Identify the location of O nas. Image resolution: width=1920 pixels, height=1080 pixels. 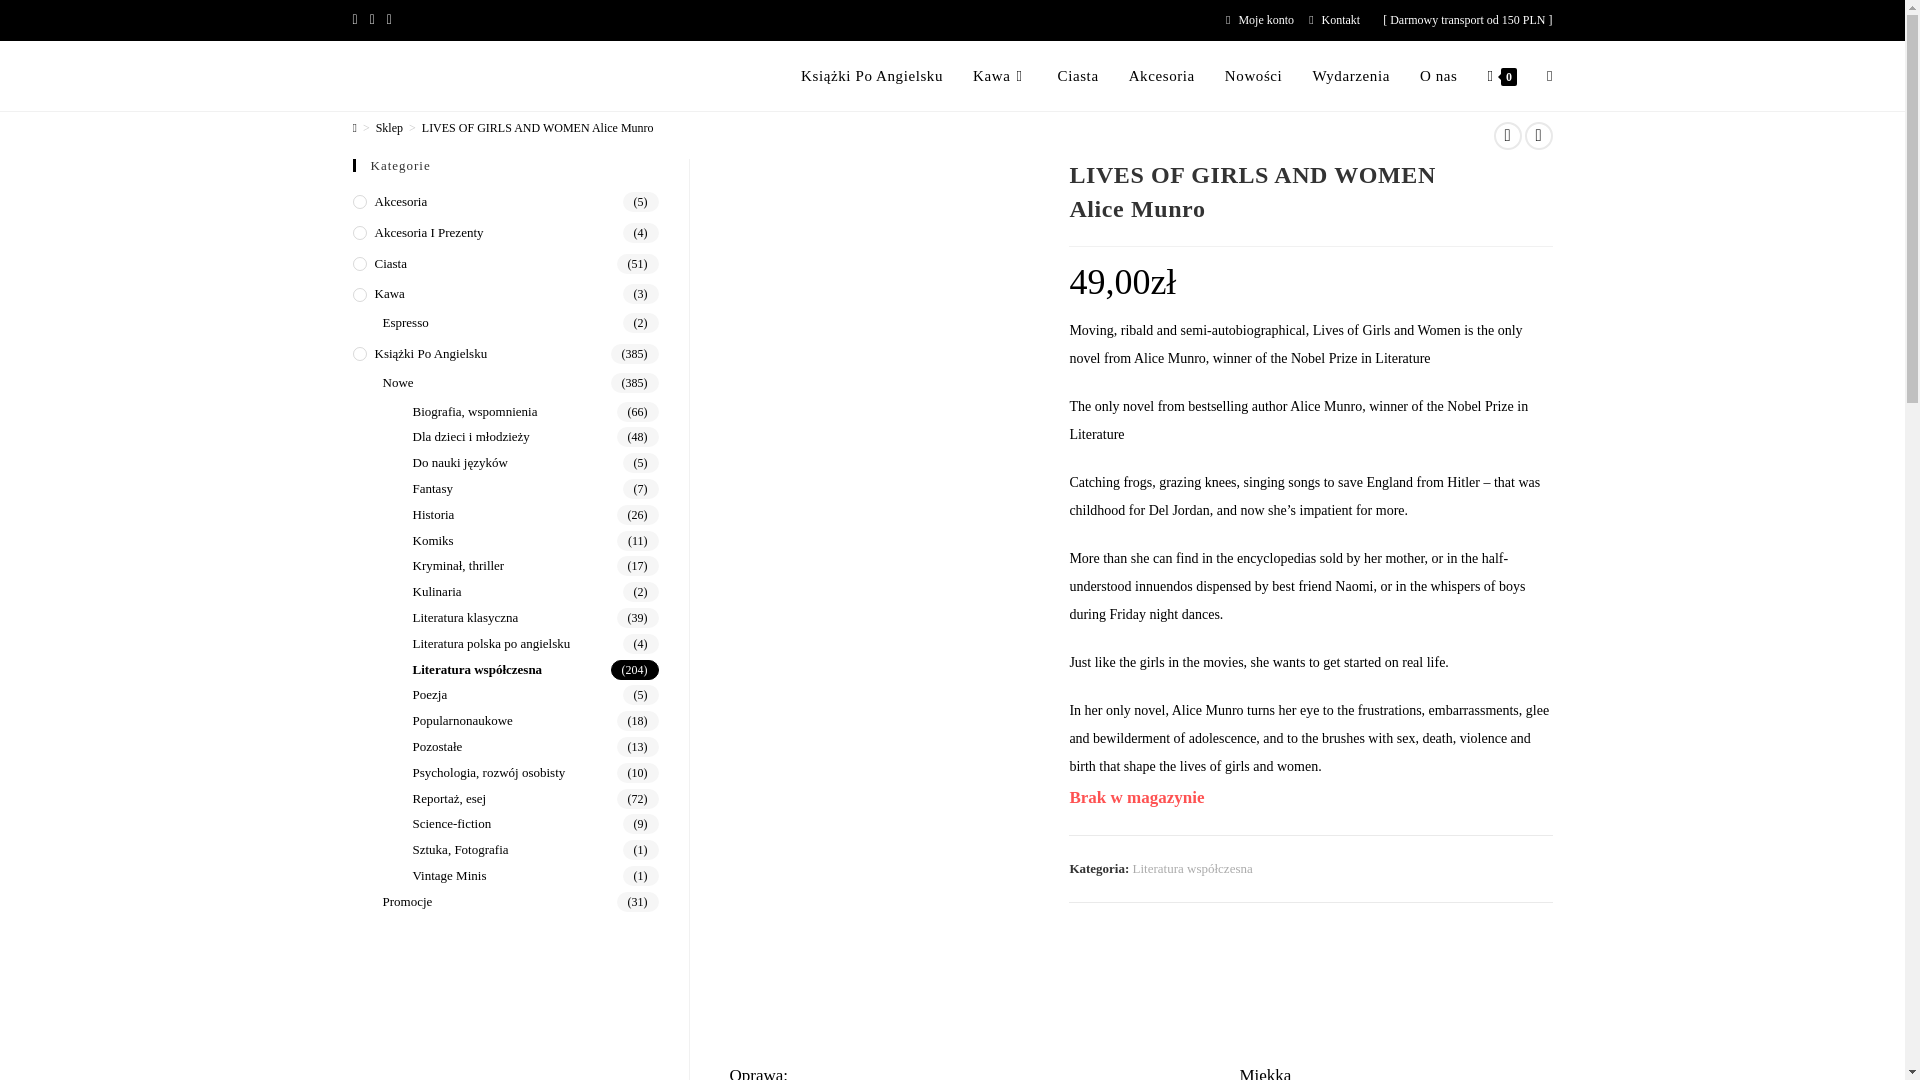
(1438, 76).